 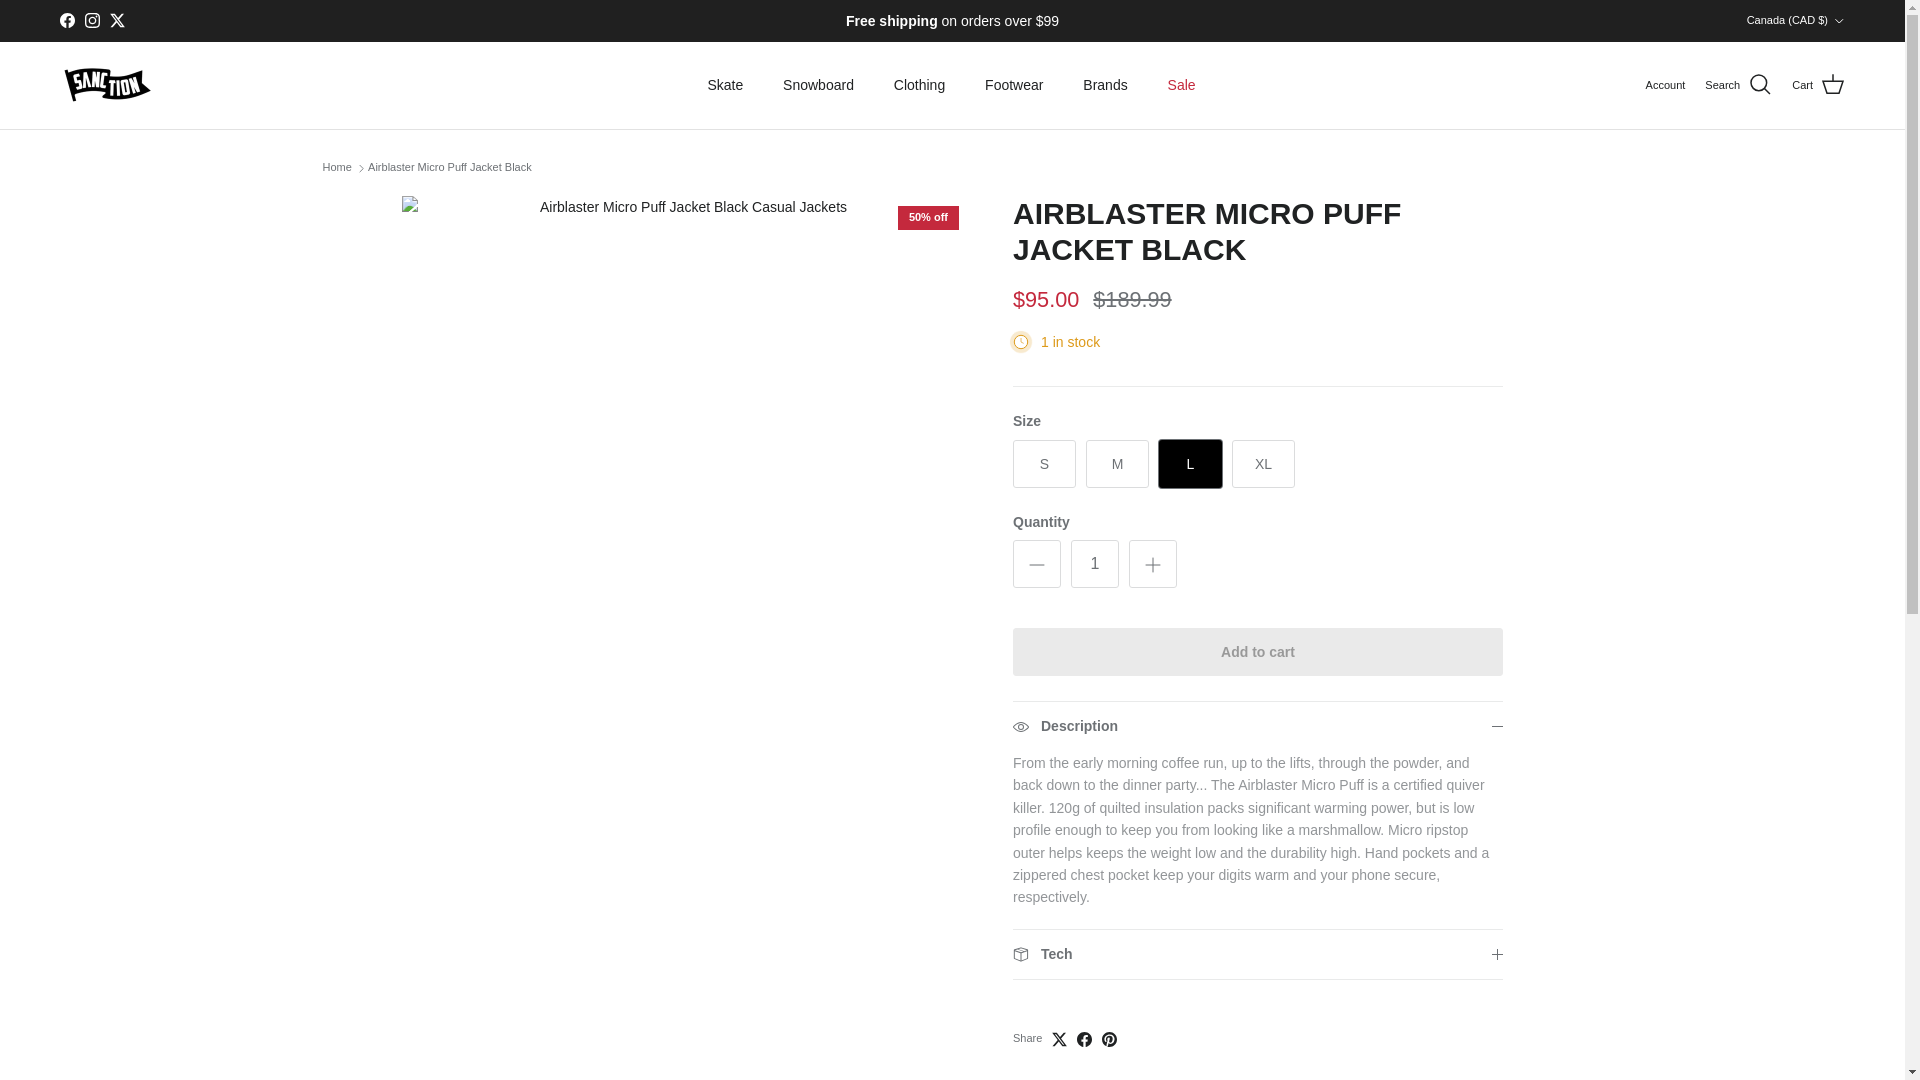 What do you see at coordinates (724, 84) in the screenshot?
I see `Skate` at bounding box center [724, 84].